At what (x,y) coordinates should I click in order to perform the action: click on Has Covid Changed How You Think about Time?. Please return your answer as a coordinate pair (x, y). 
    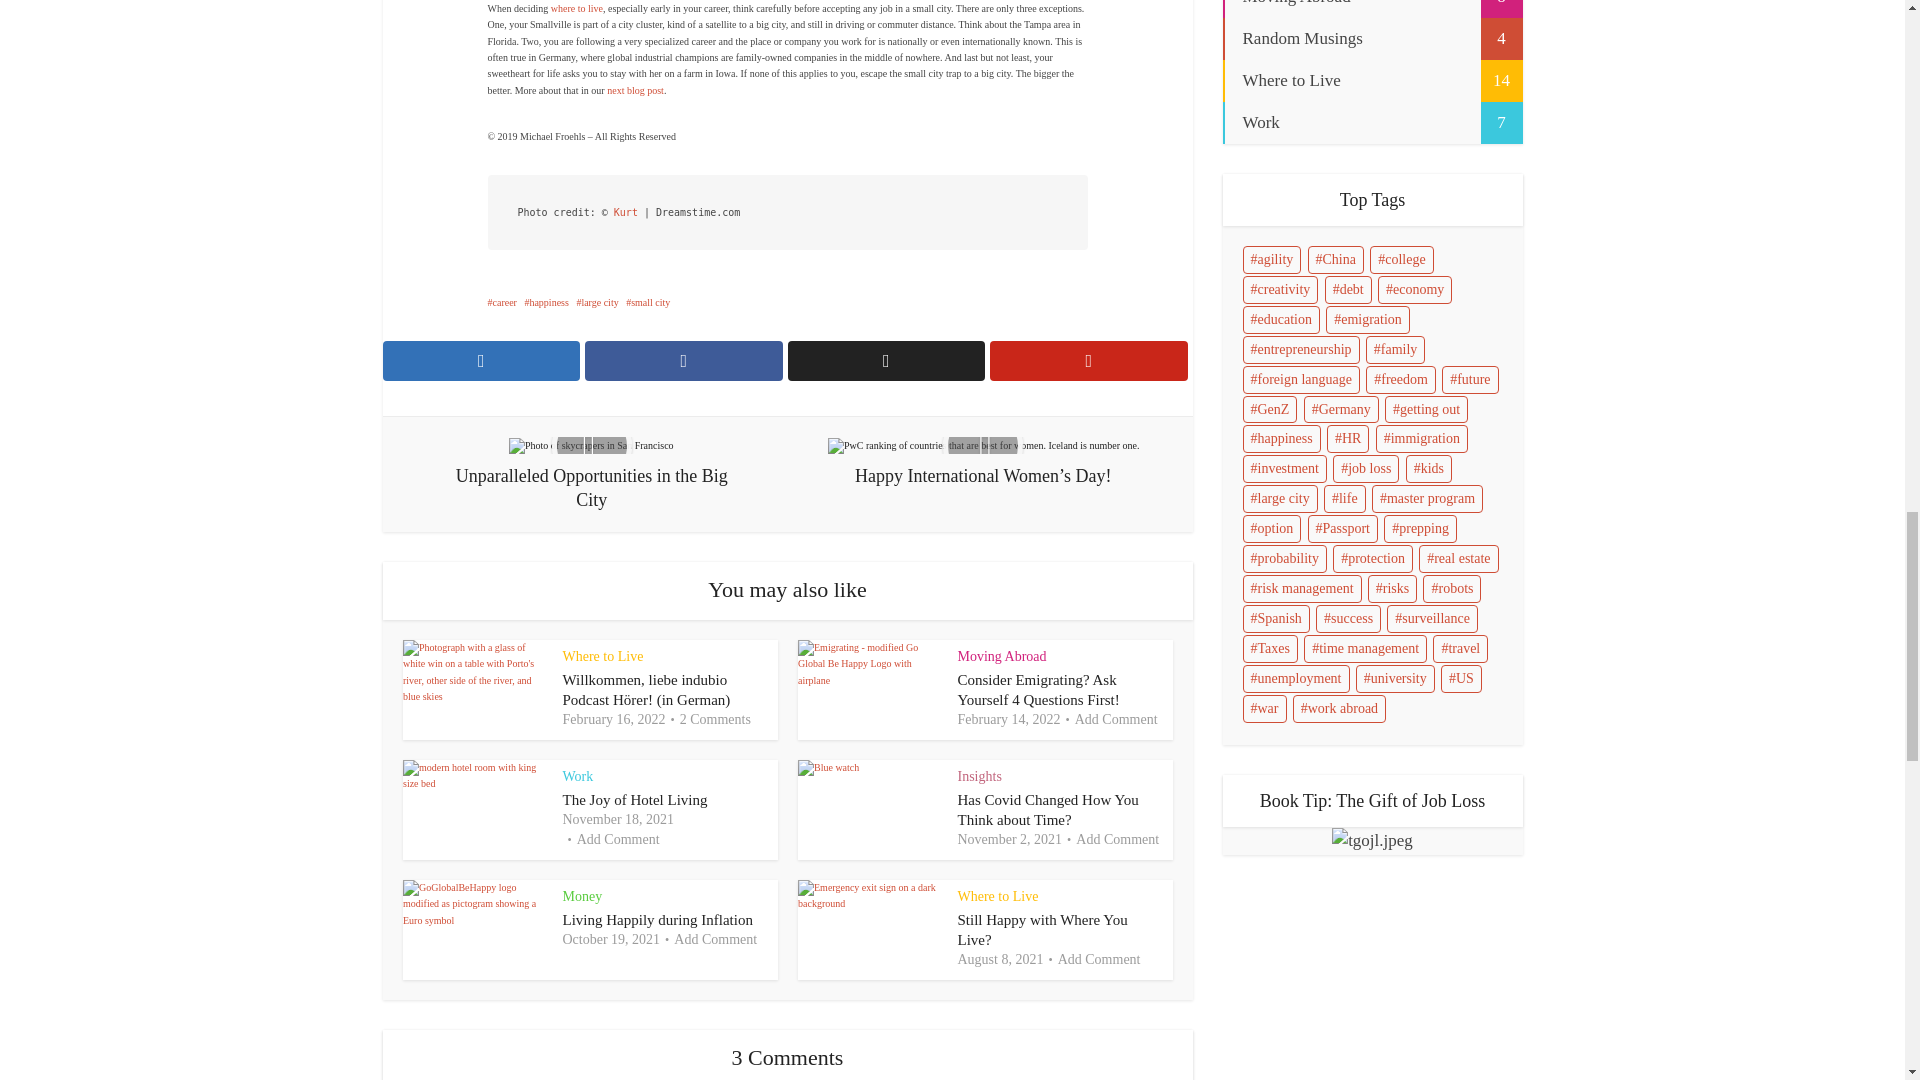
    Looking at the image, I should click on (1048, 810).